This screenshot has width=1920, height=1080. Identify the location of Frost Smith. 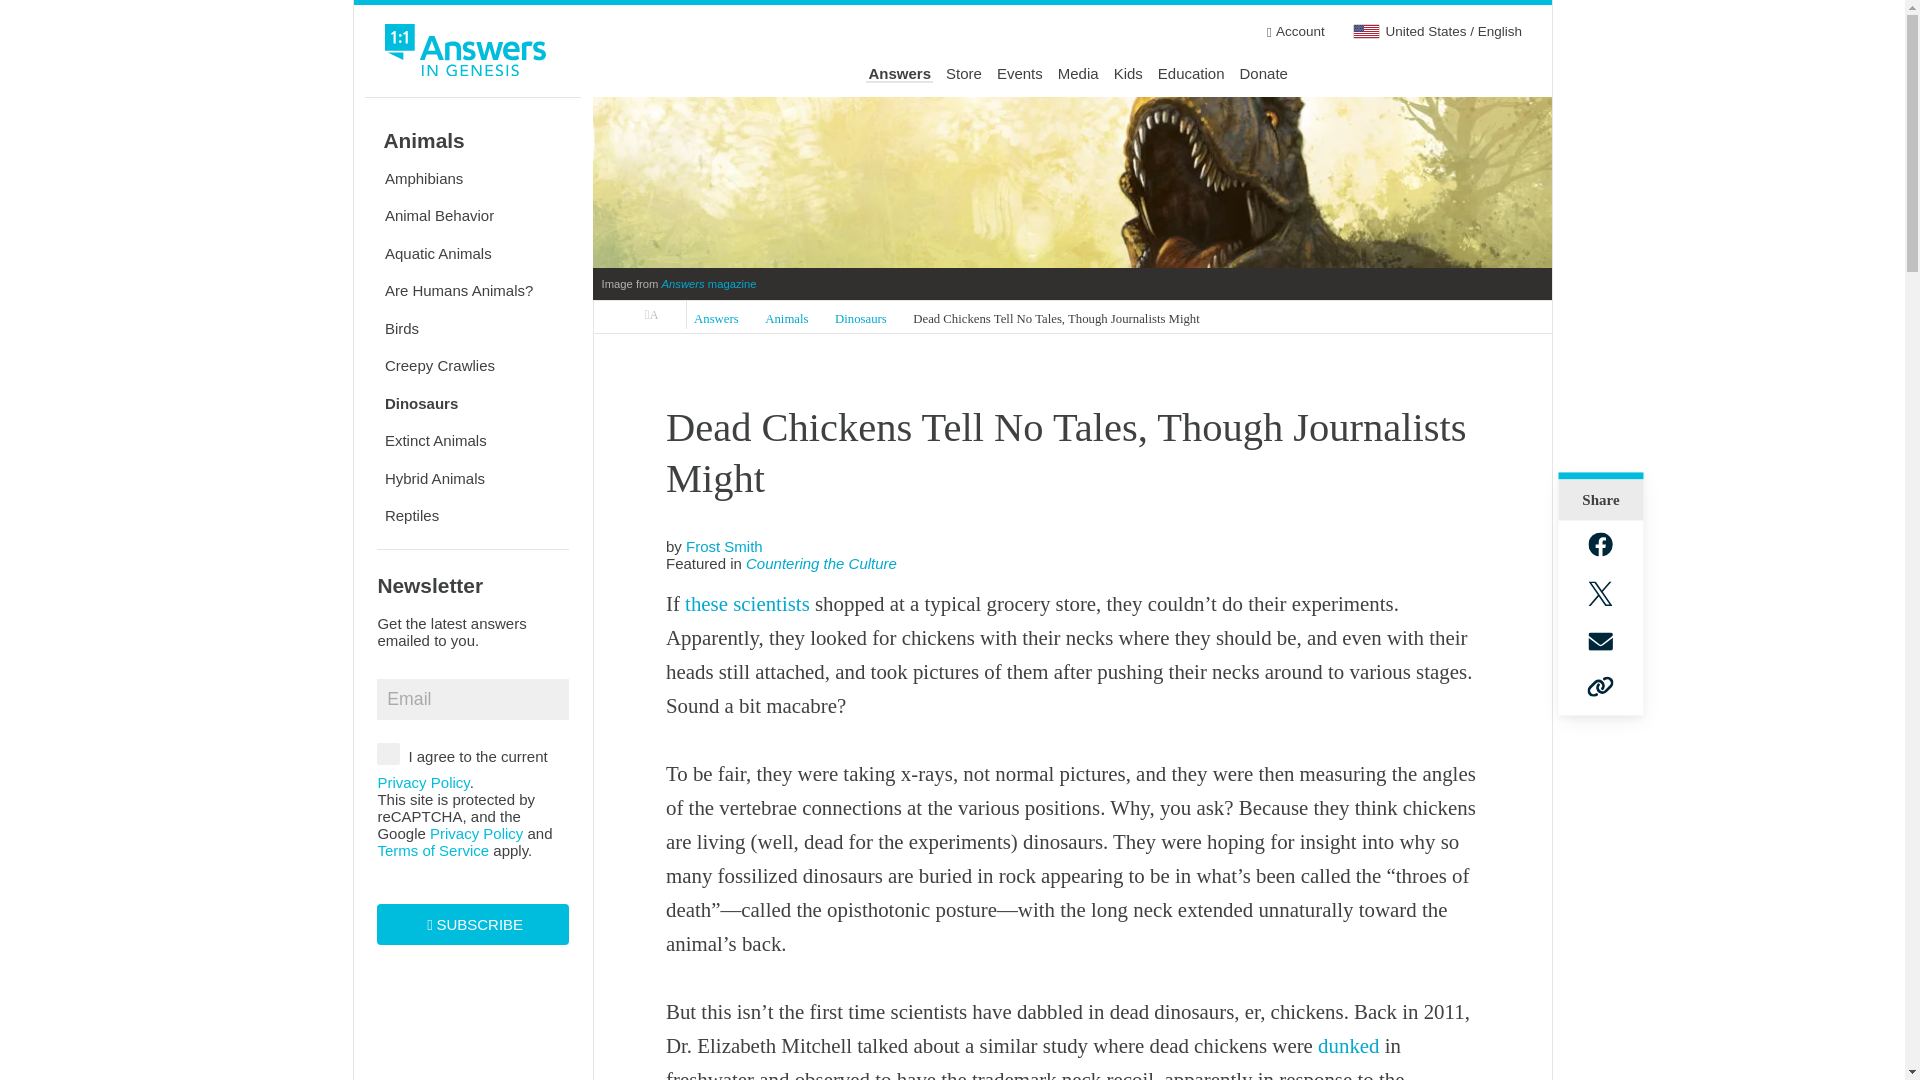
(724, 546).